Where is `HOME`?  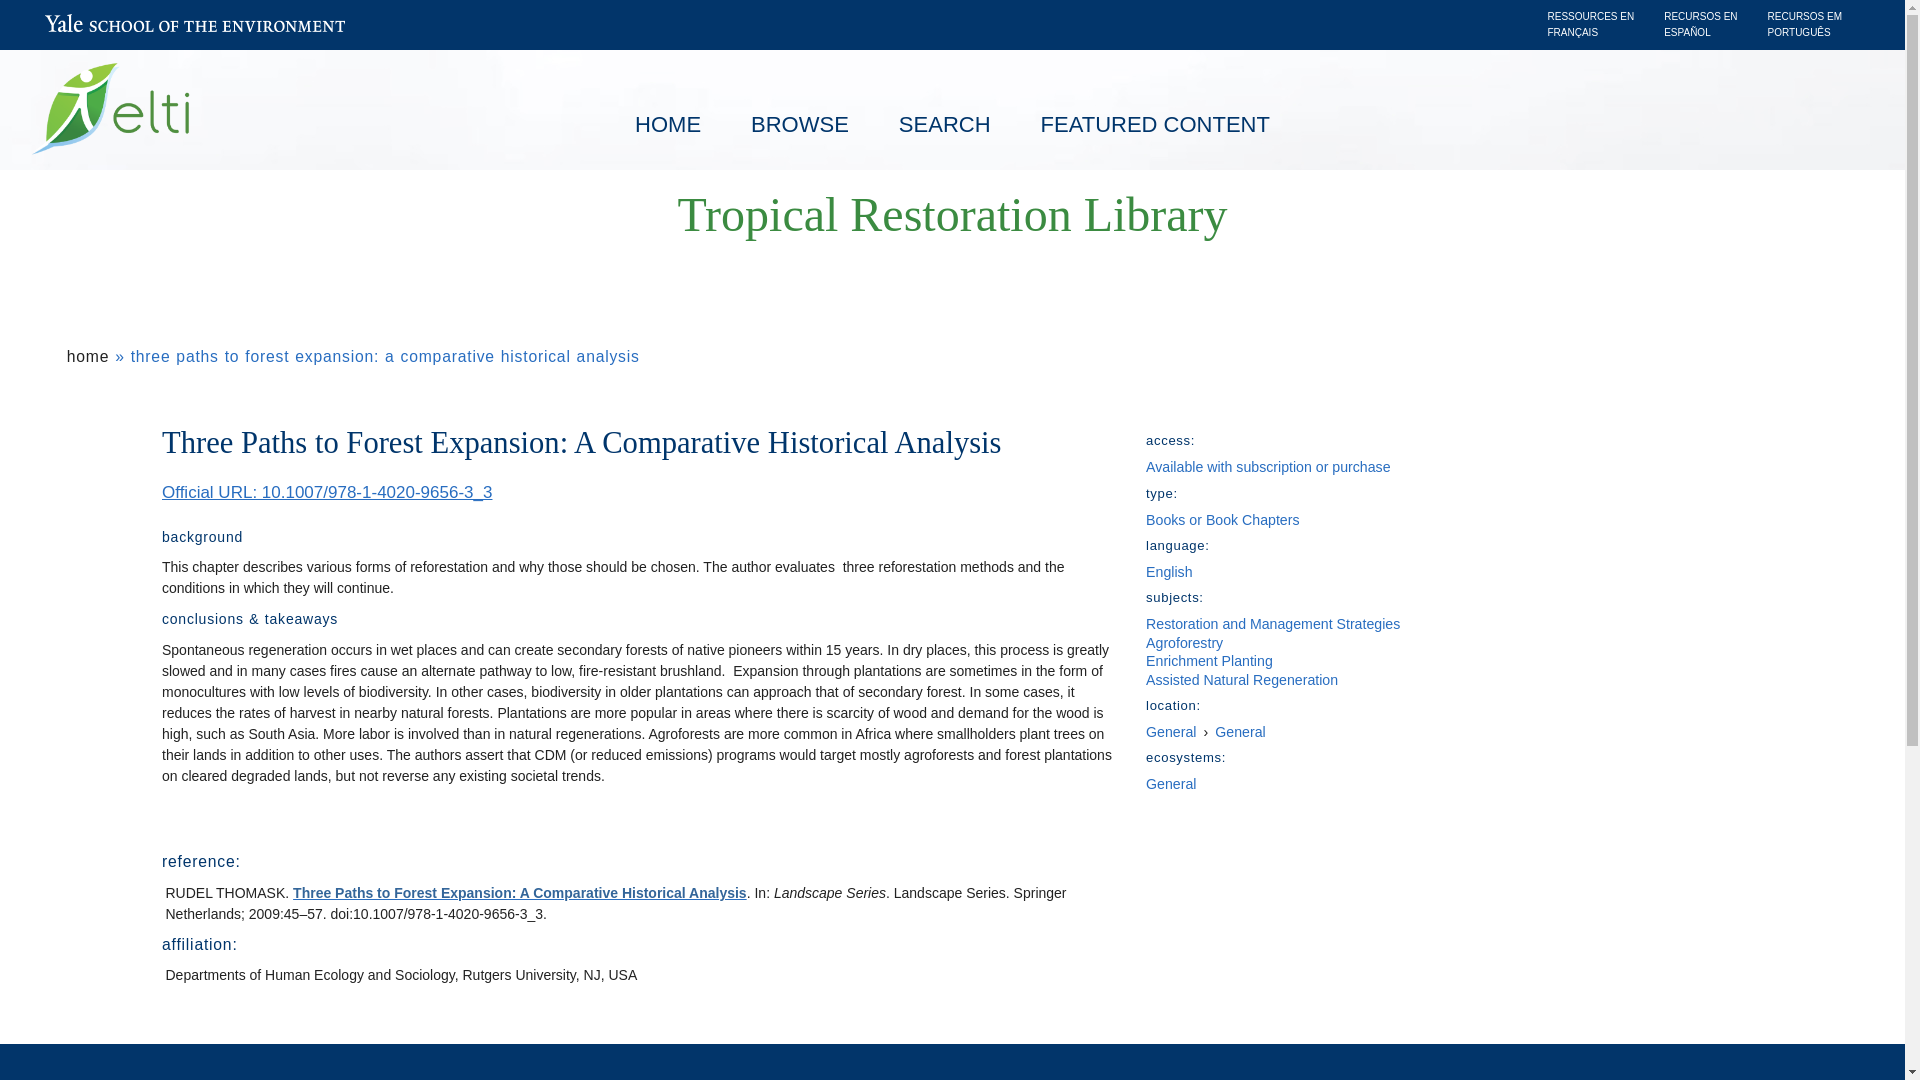
HOME is located at coordinates (668, 125).